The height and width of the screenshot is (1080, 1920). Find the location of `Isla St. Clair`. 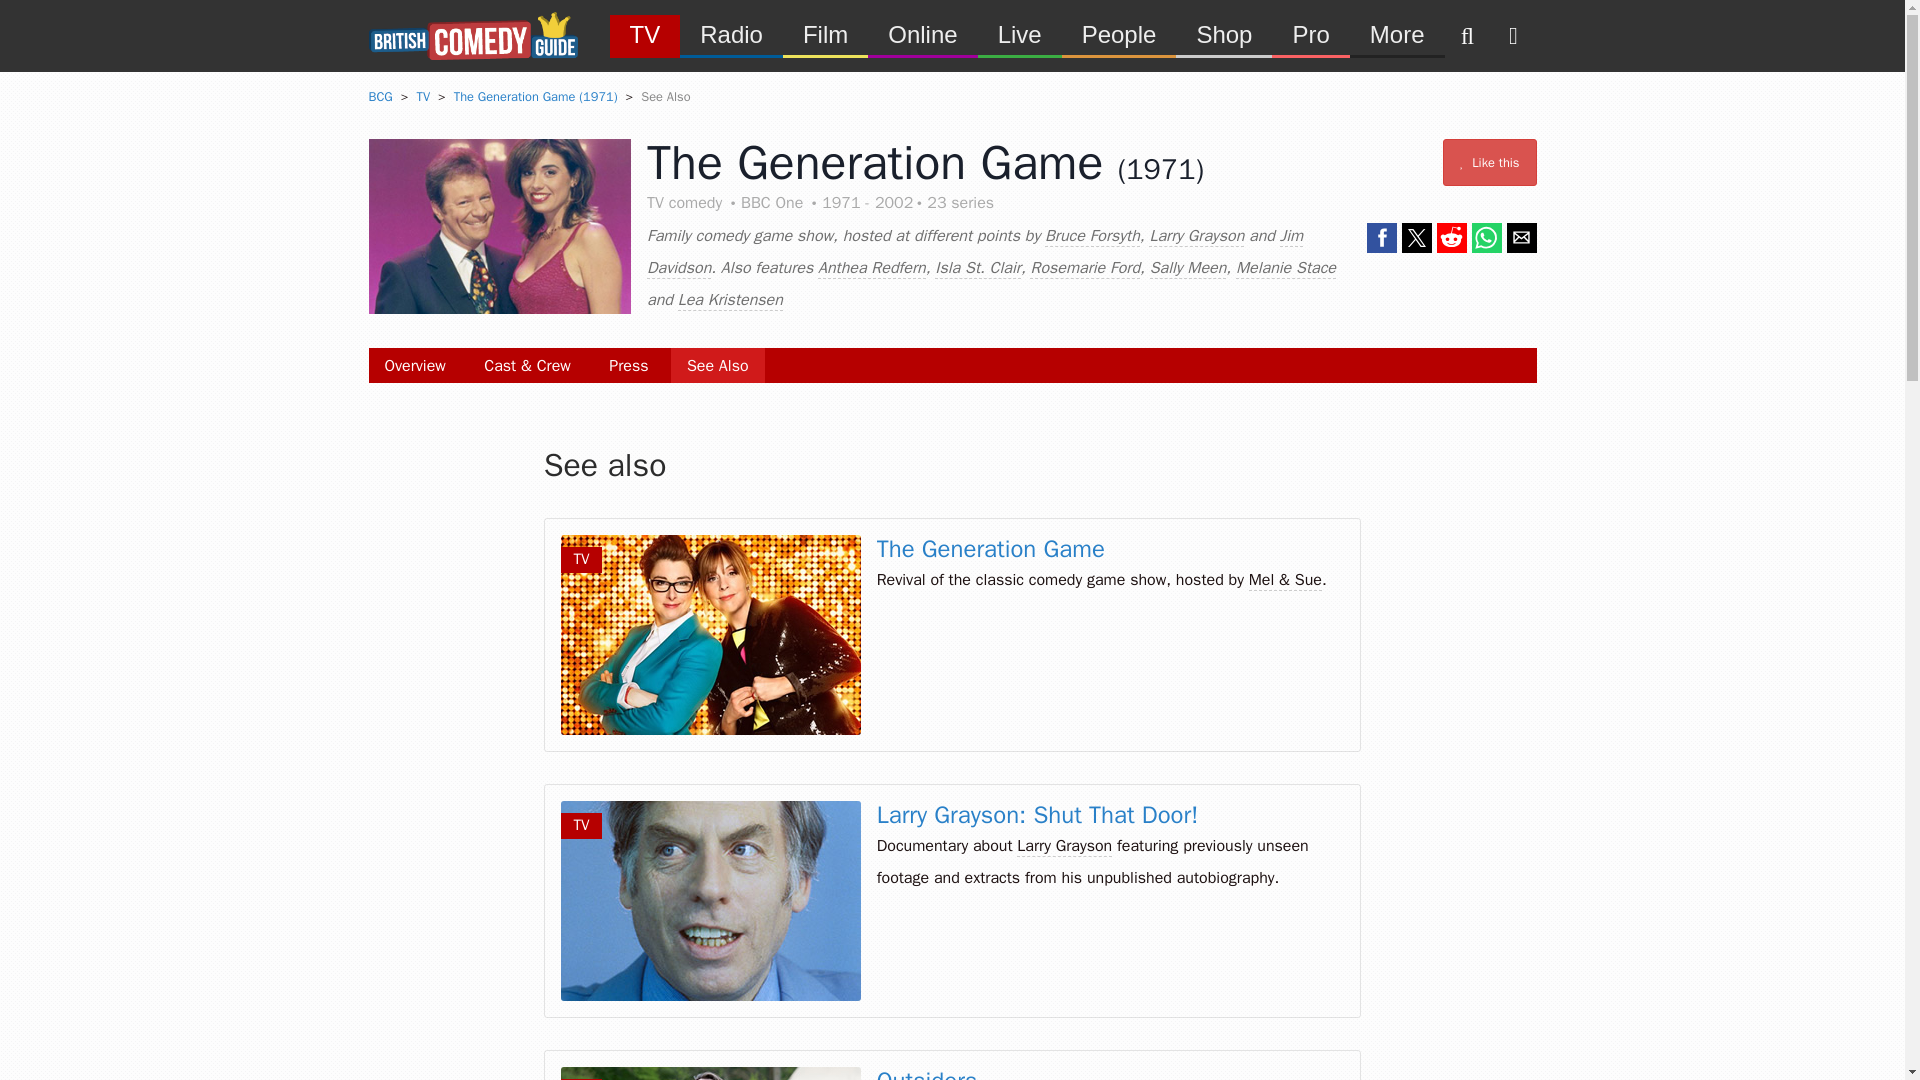

Isla St. Clair is located at coordinates (978, 268).